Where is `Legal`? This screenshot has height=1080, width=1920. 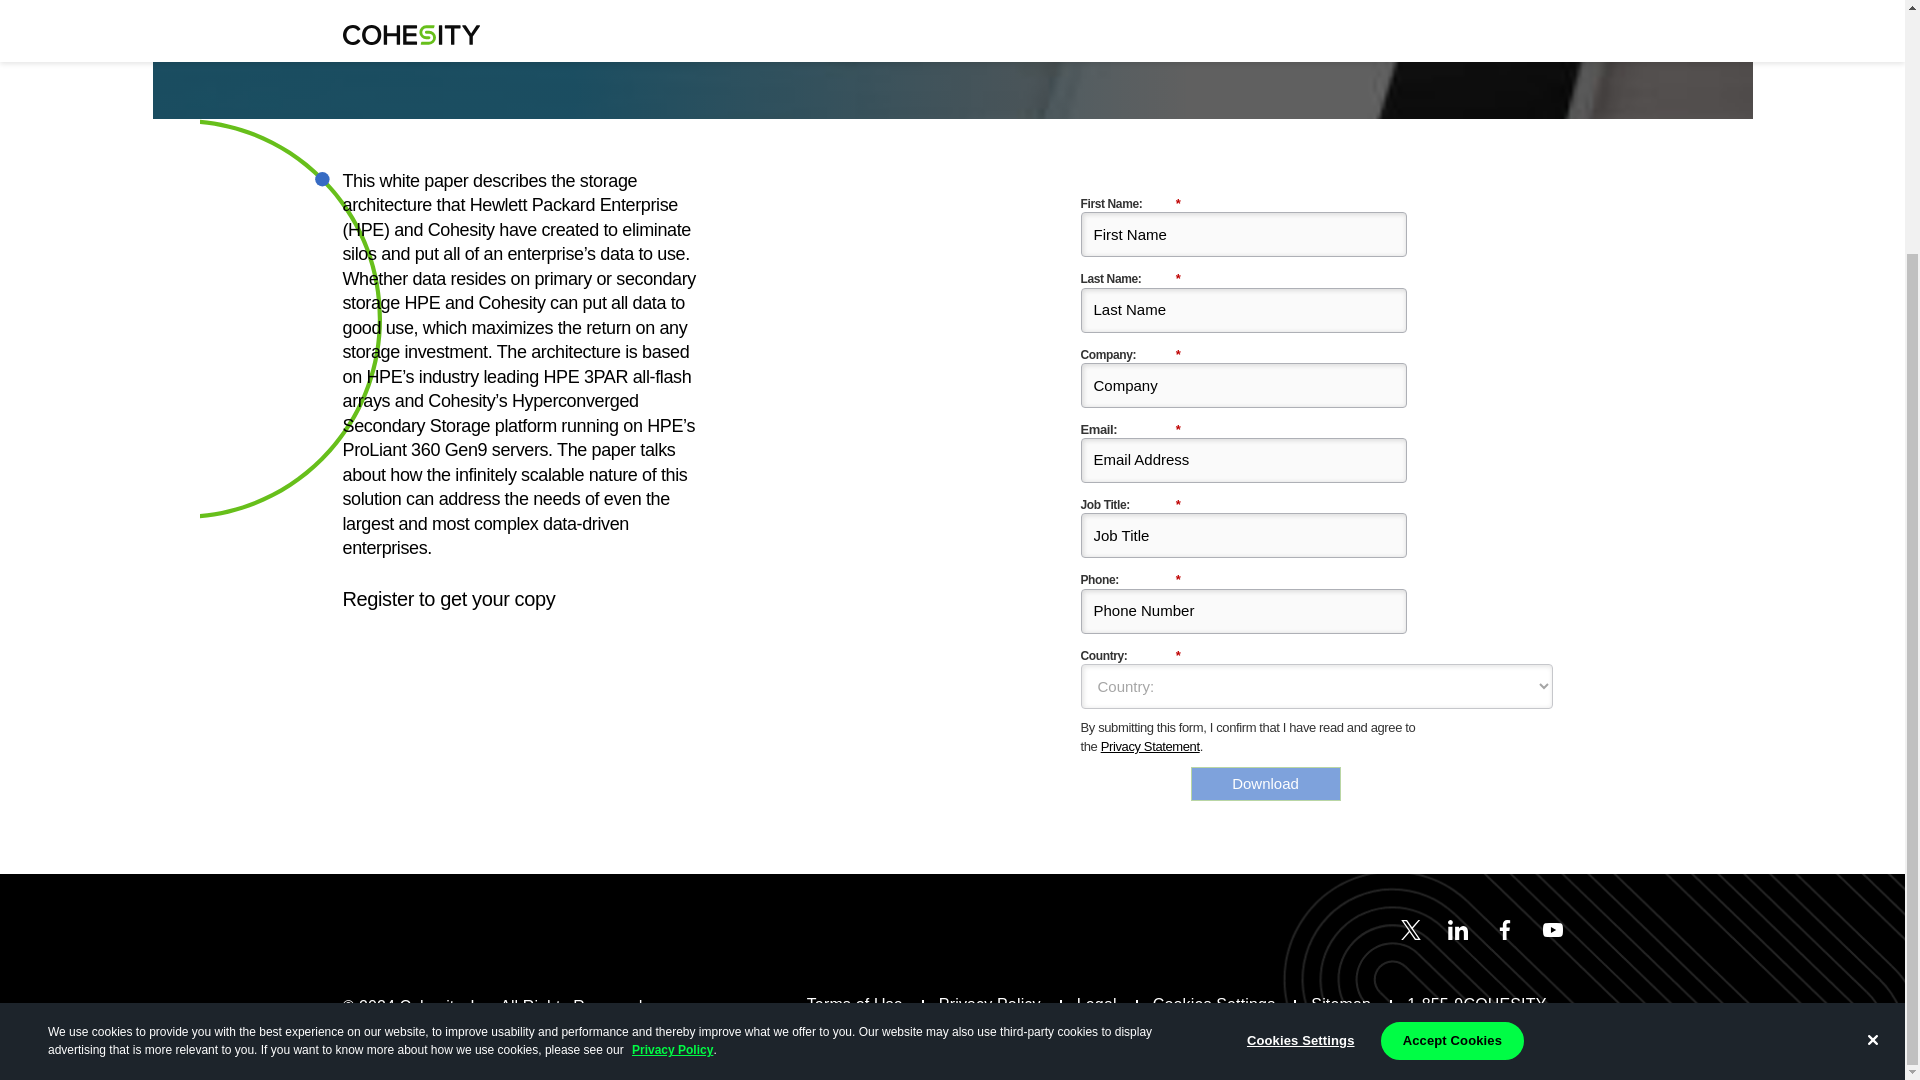 Legal is located at coordinates (1097, 1004).